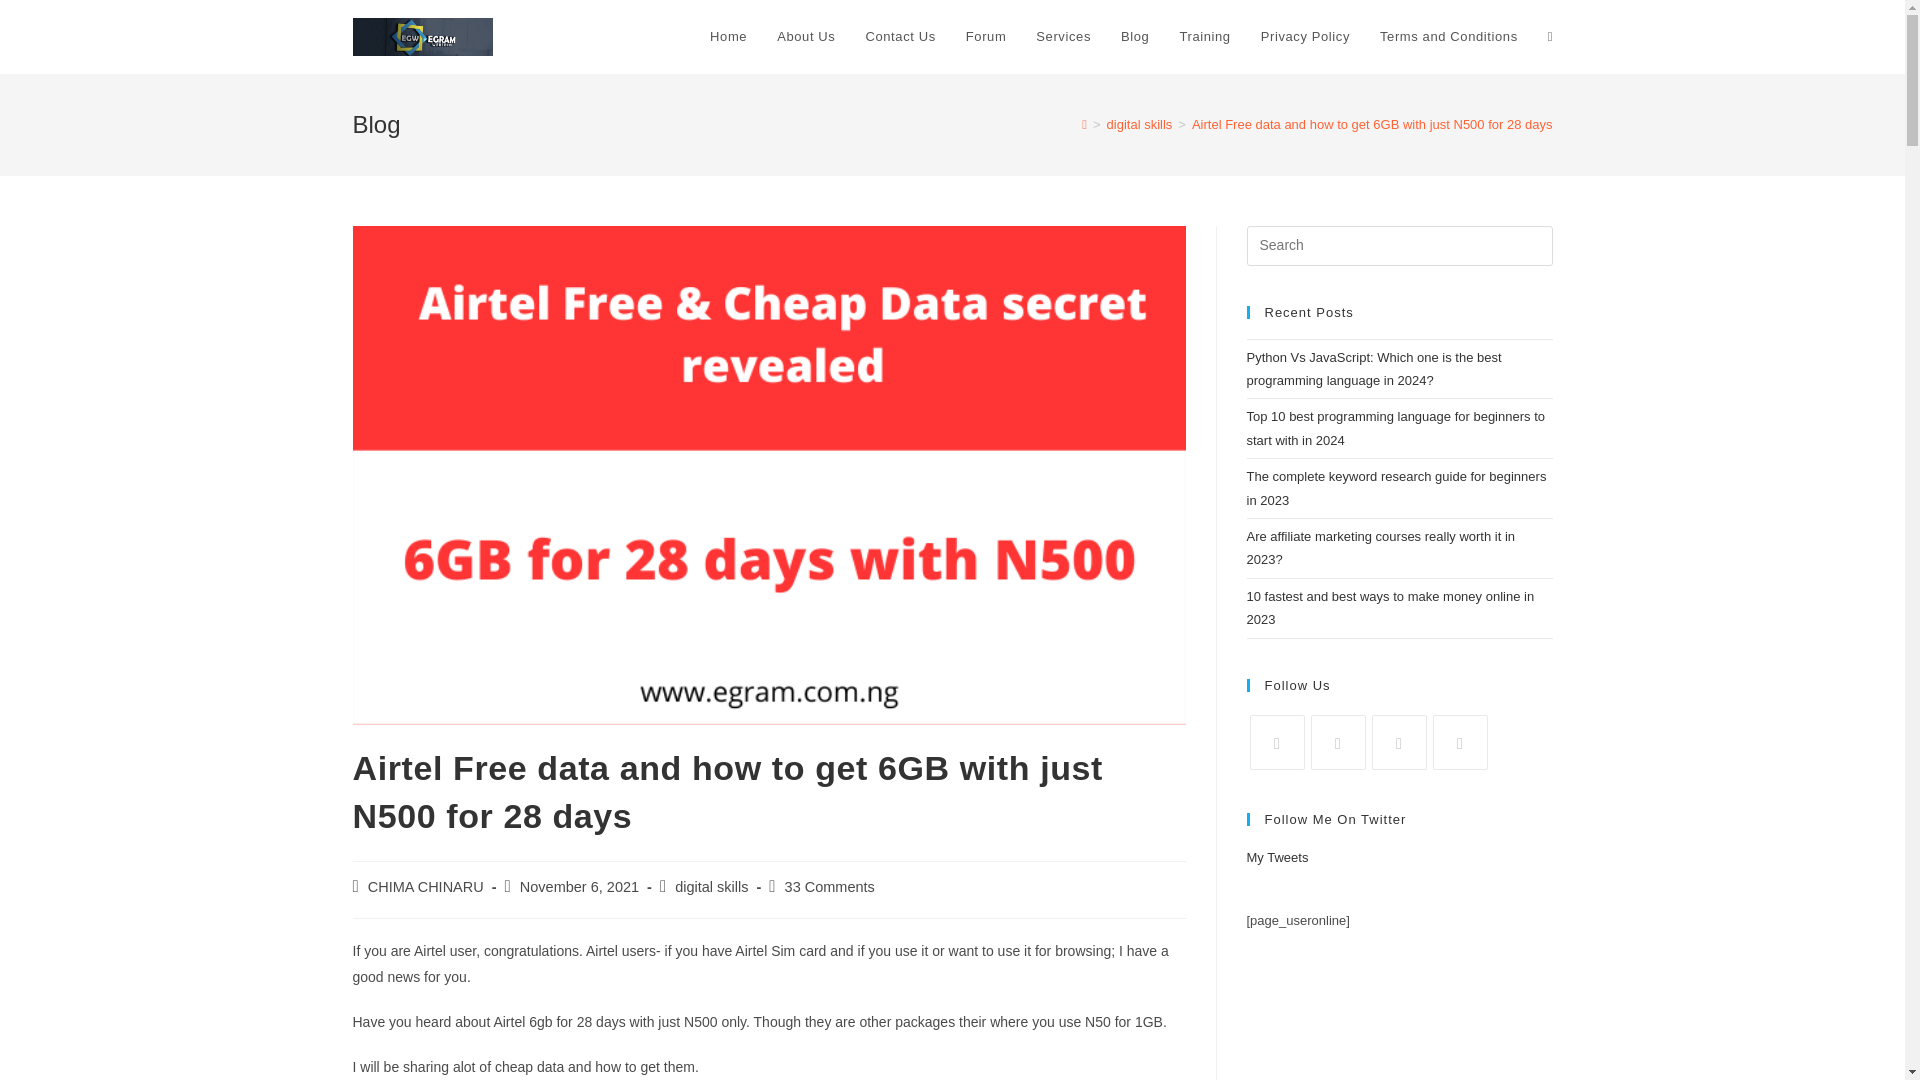 The height and width of the screenshot is (1080, 1920). What do you see at coordinates (830, 887) in the screenshot?
I see `33 Comments` at bounding box center [830, 887].